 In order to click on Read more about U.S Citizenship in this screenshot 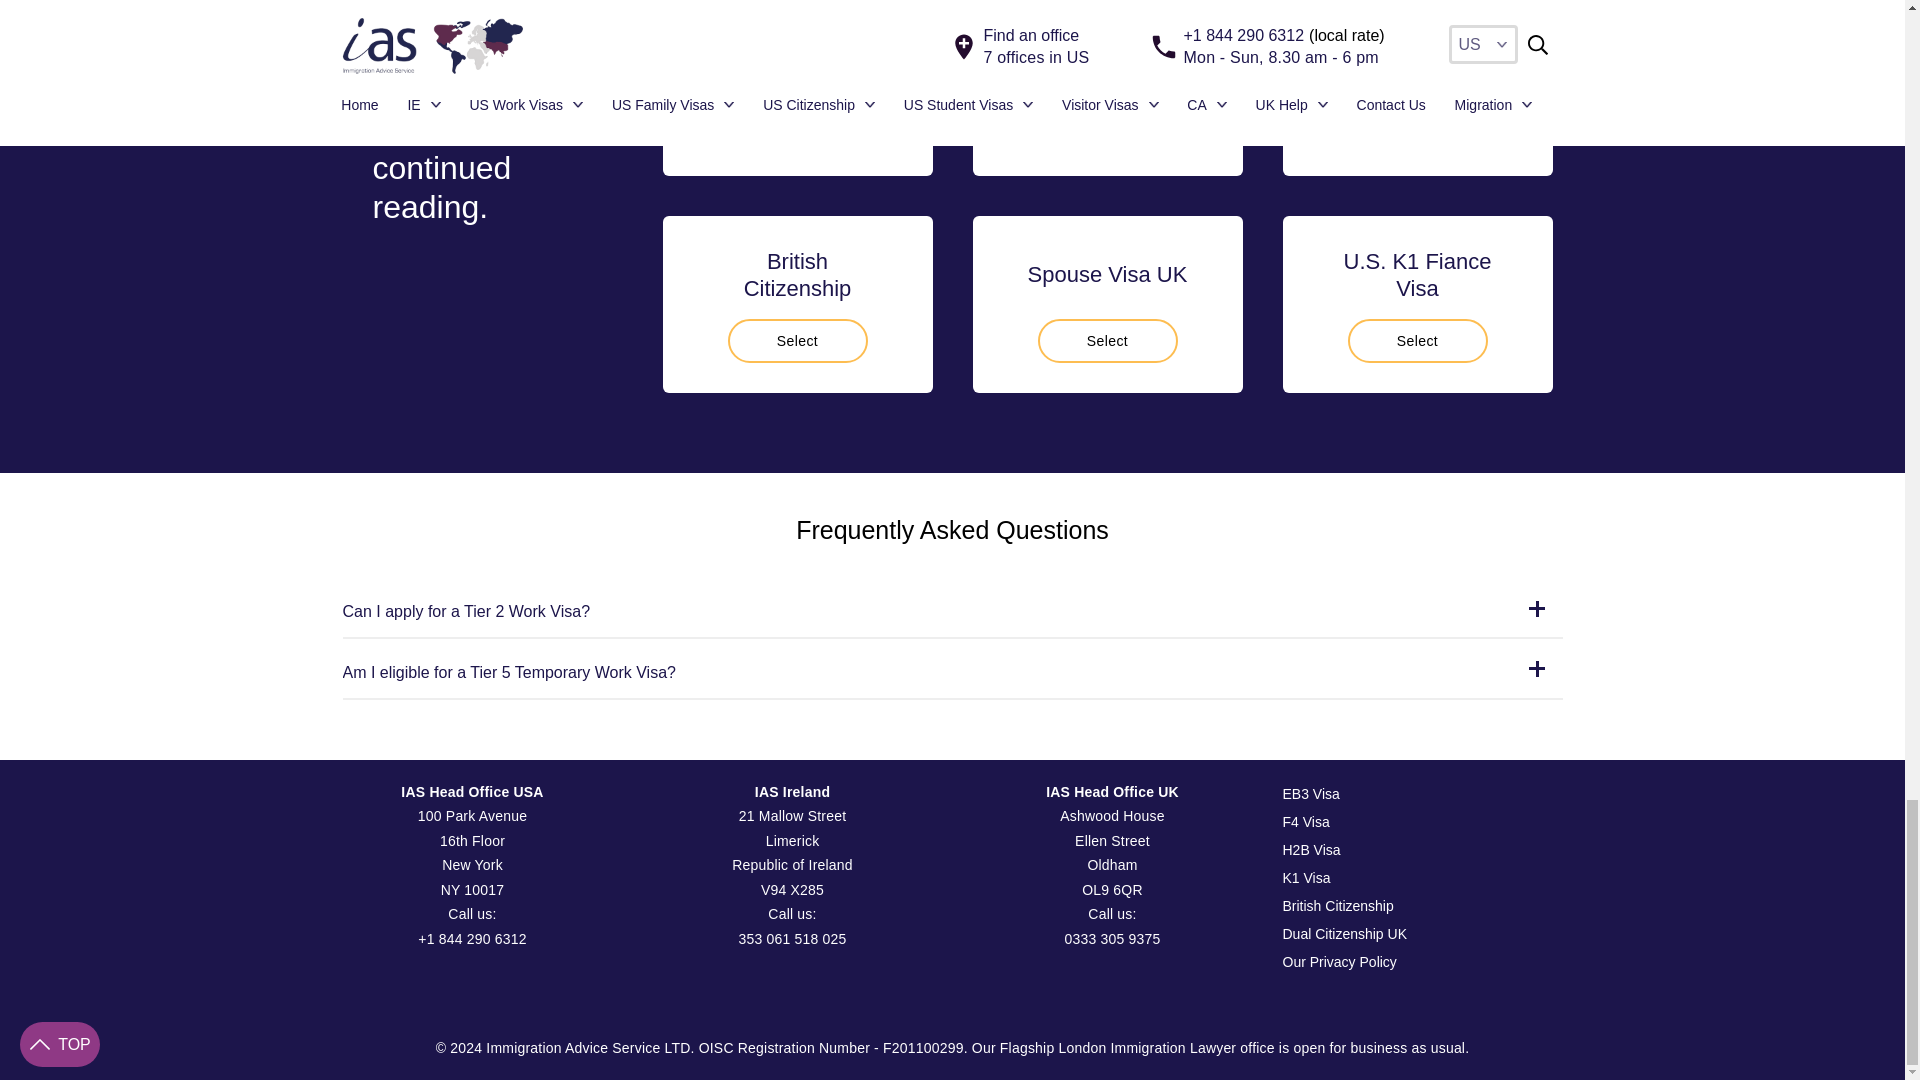, I will do `click(1418, 123)`.